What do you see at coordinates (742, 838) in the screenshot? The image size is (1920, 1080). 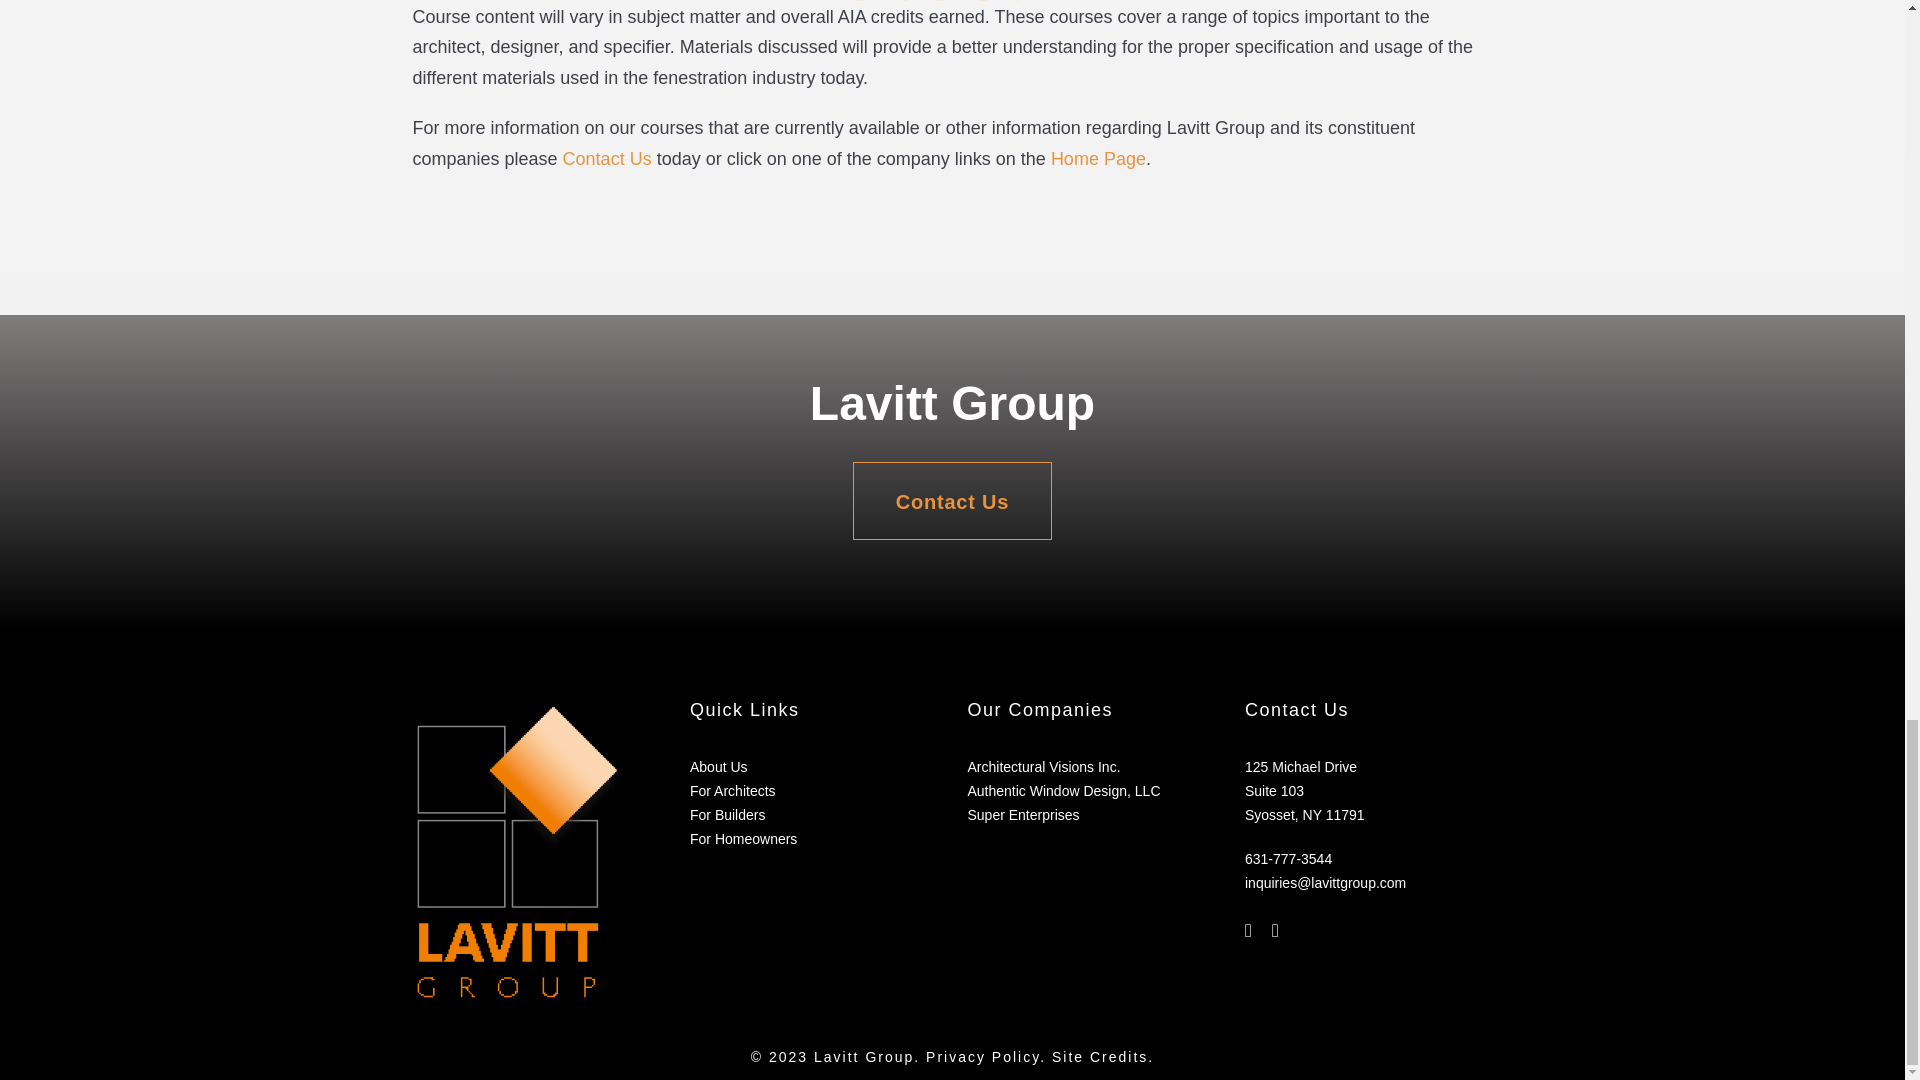 I see `For Homeowners` at bounding box center [742, 838].